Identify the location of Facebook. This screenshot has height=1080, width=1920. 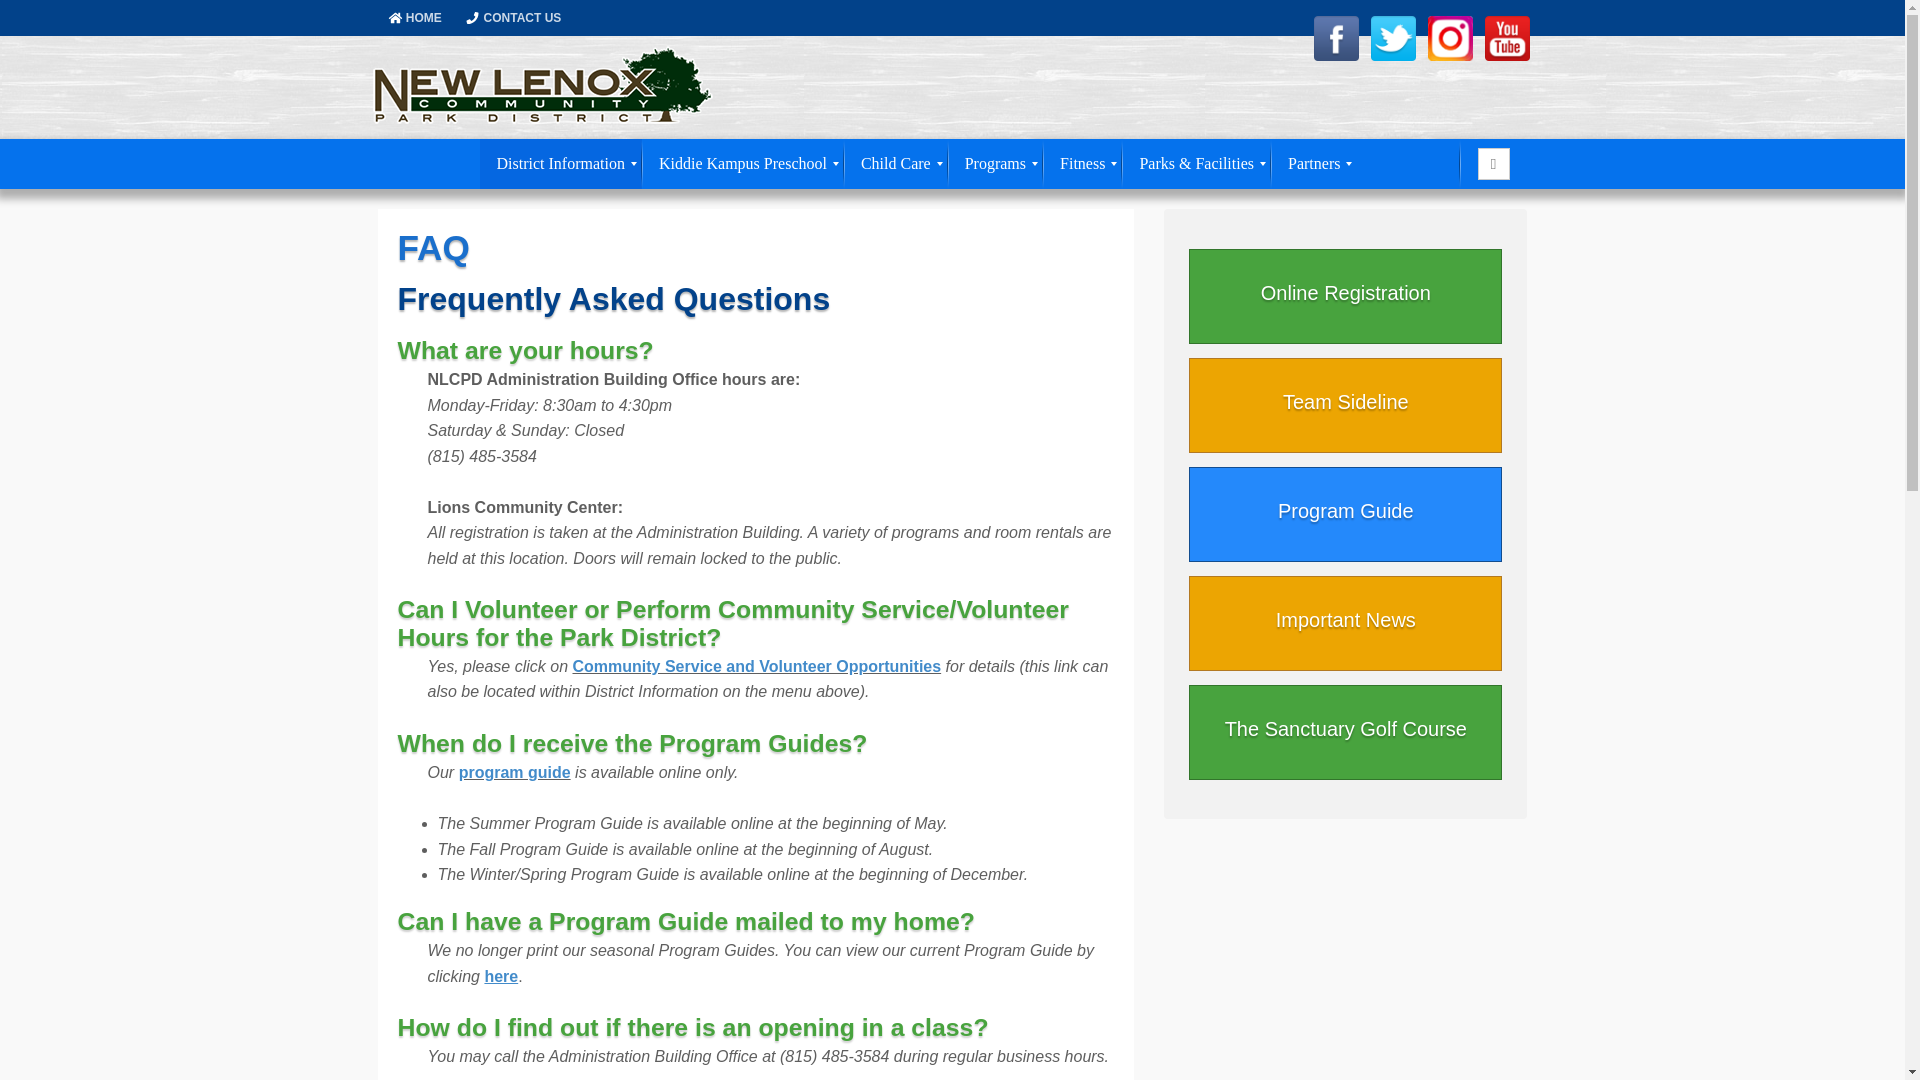
(1336, 38).